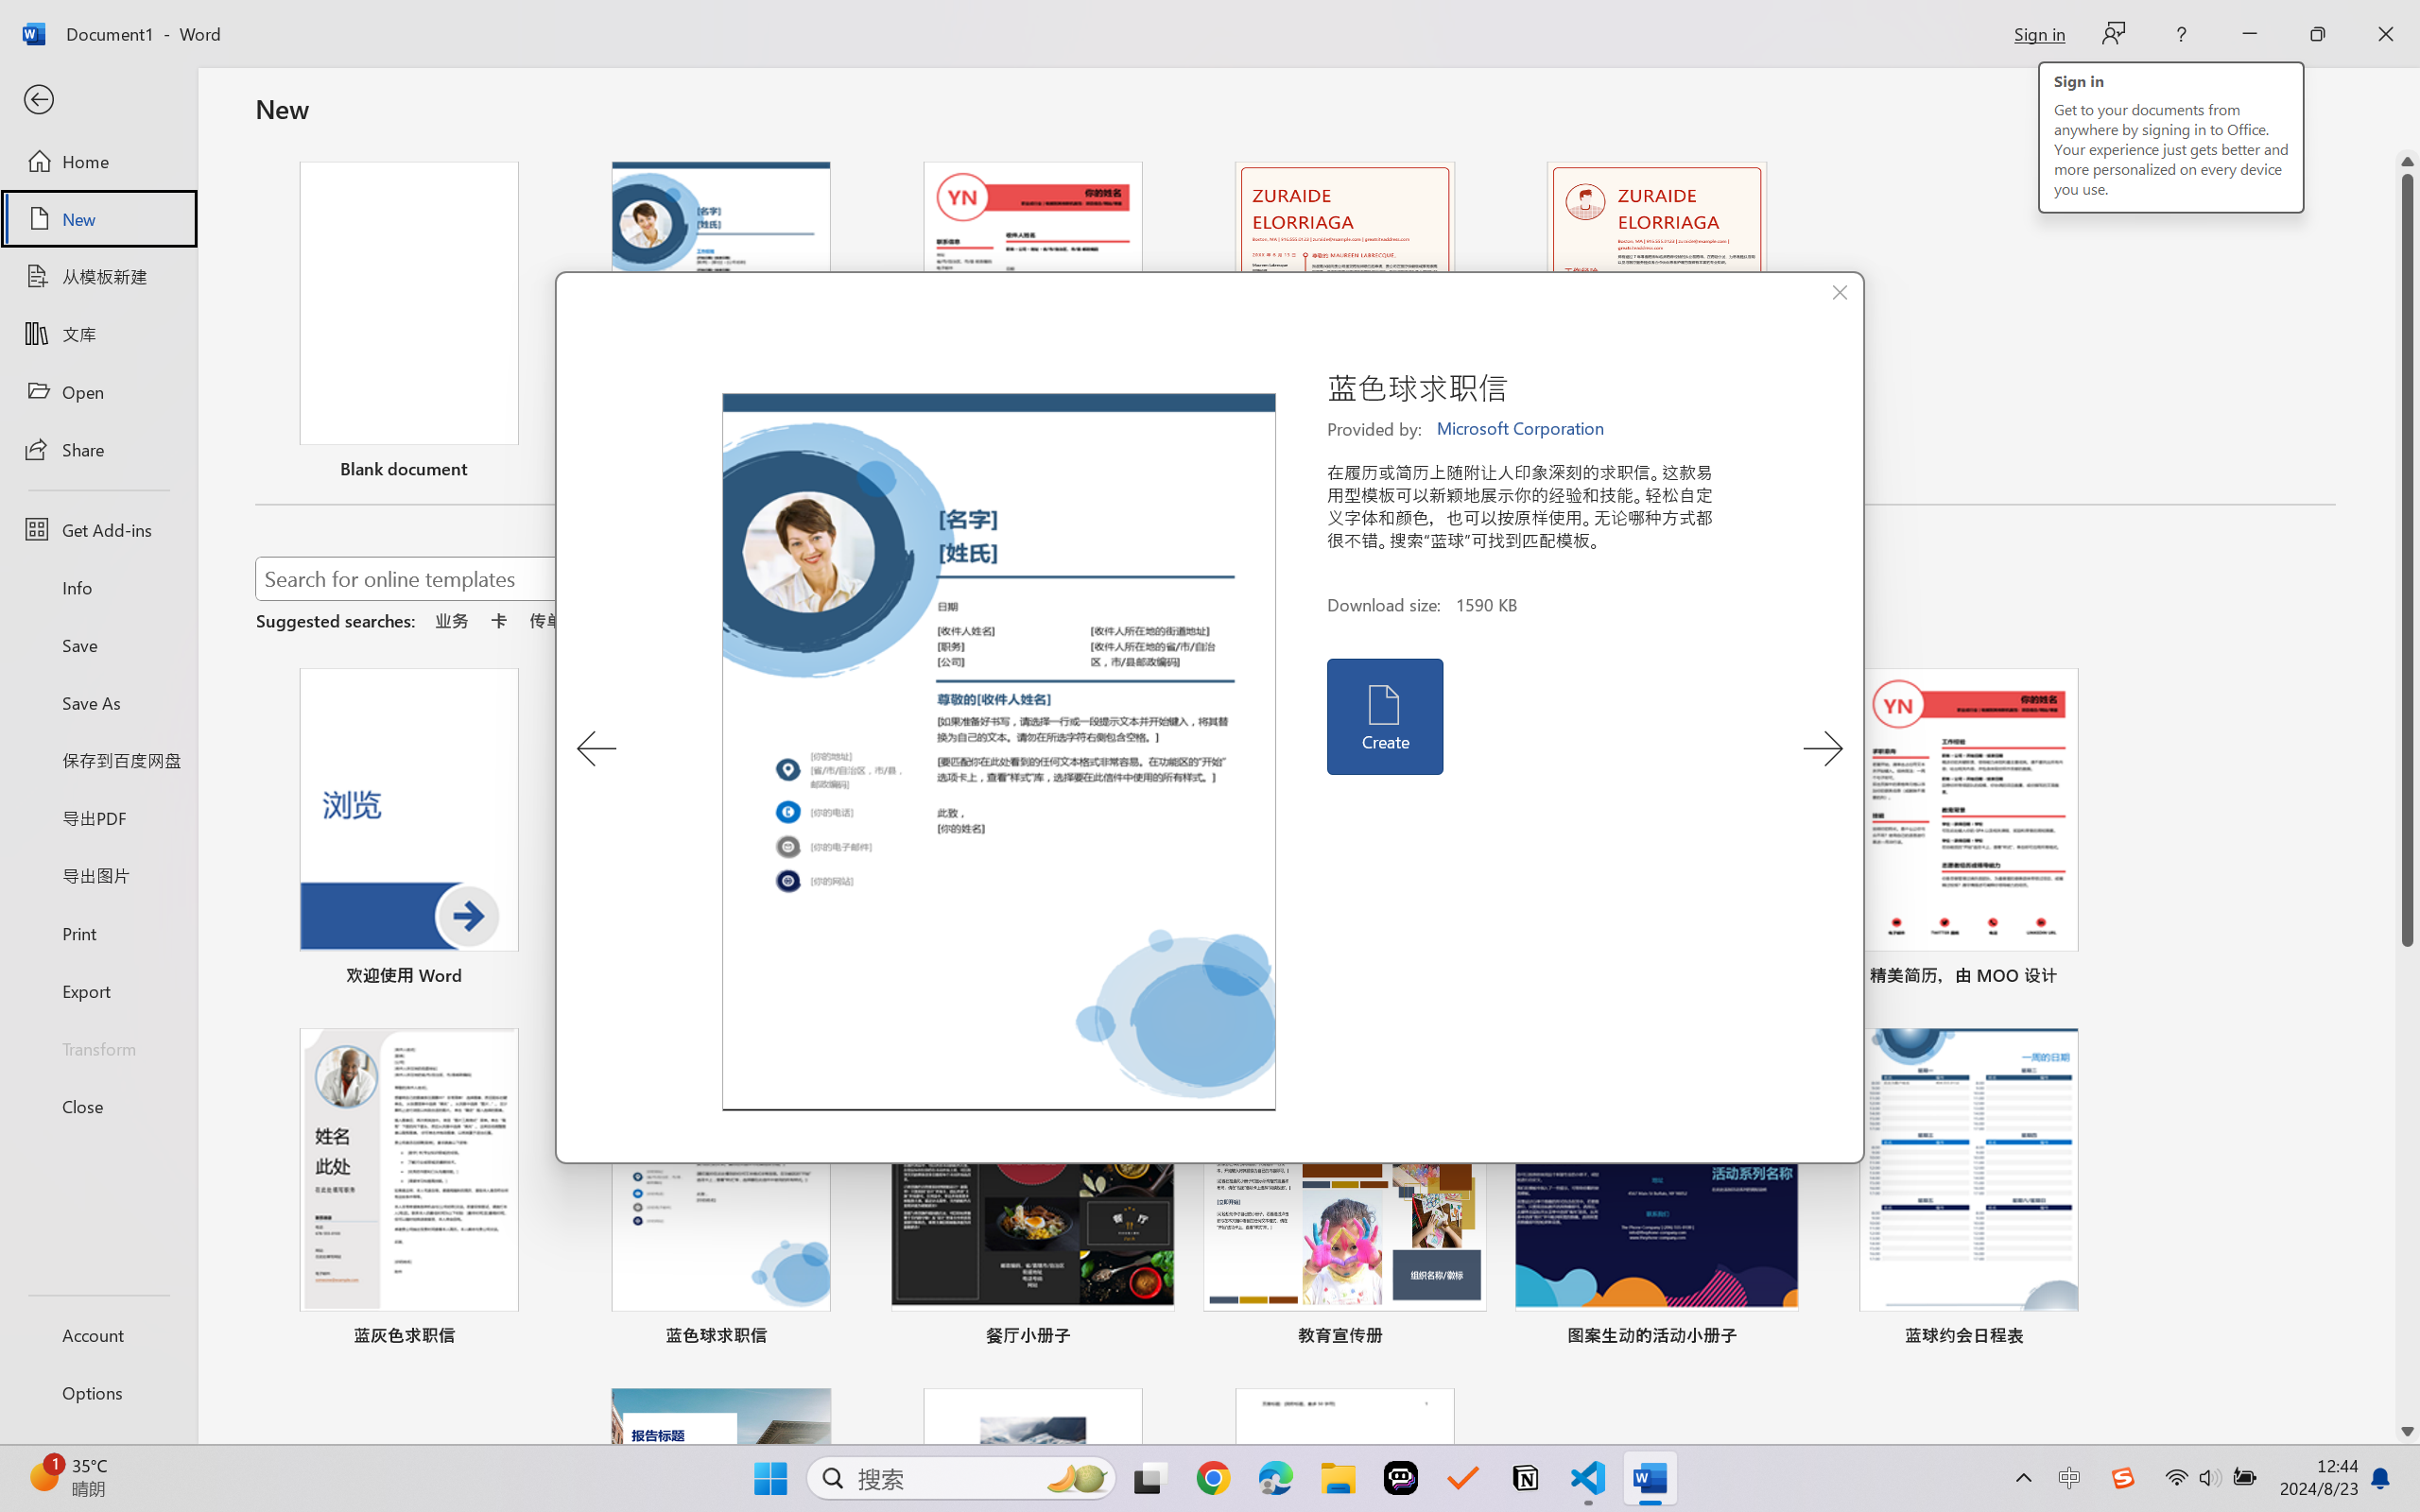 Image resolution: width=2420 pixels, height=1512 pixels. I want to click on Unpin from list, so click(1781, 472).